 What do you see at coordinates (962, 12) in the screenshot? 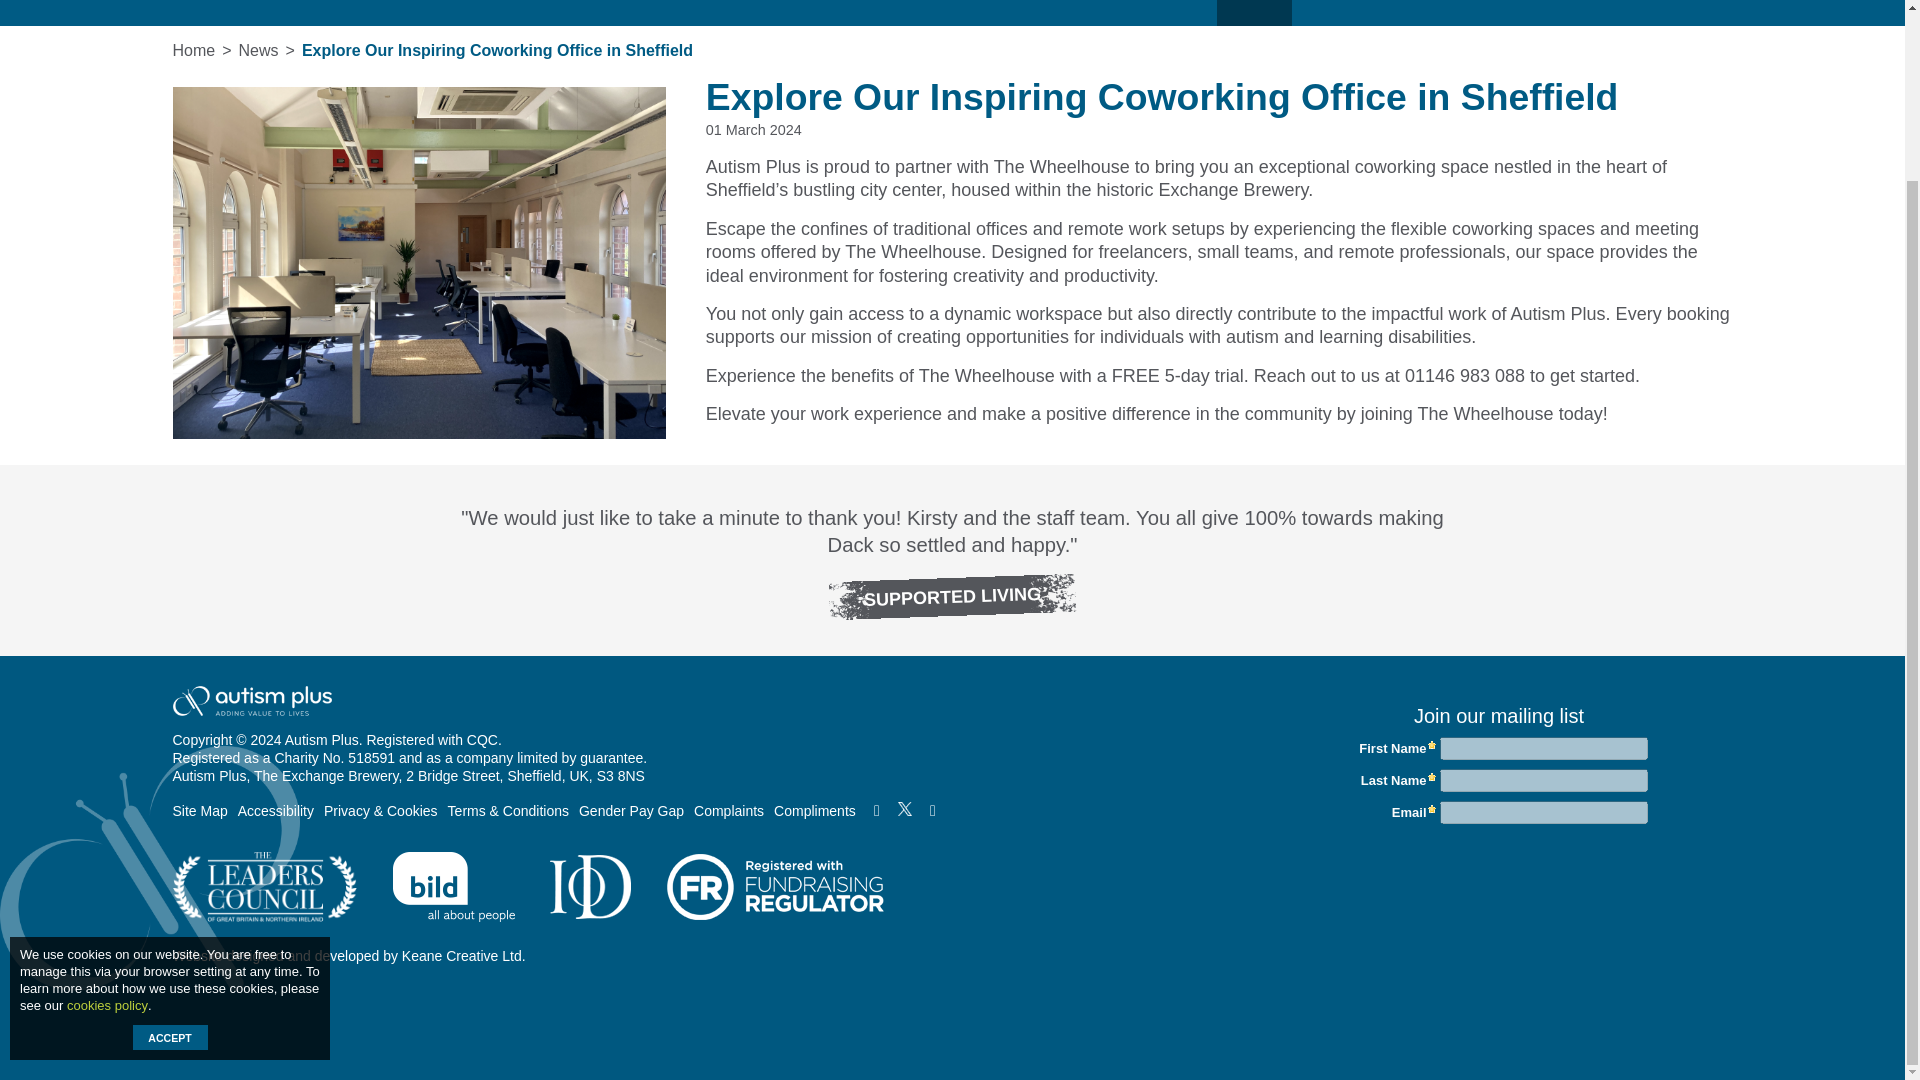
I see `Careers` at bounding box center [962, 12].